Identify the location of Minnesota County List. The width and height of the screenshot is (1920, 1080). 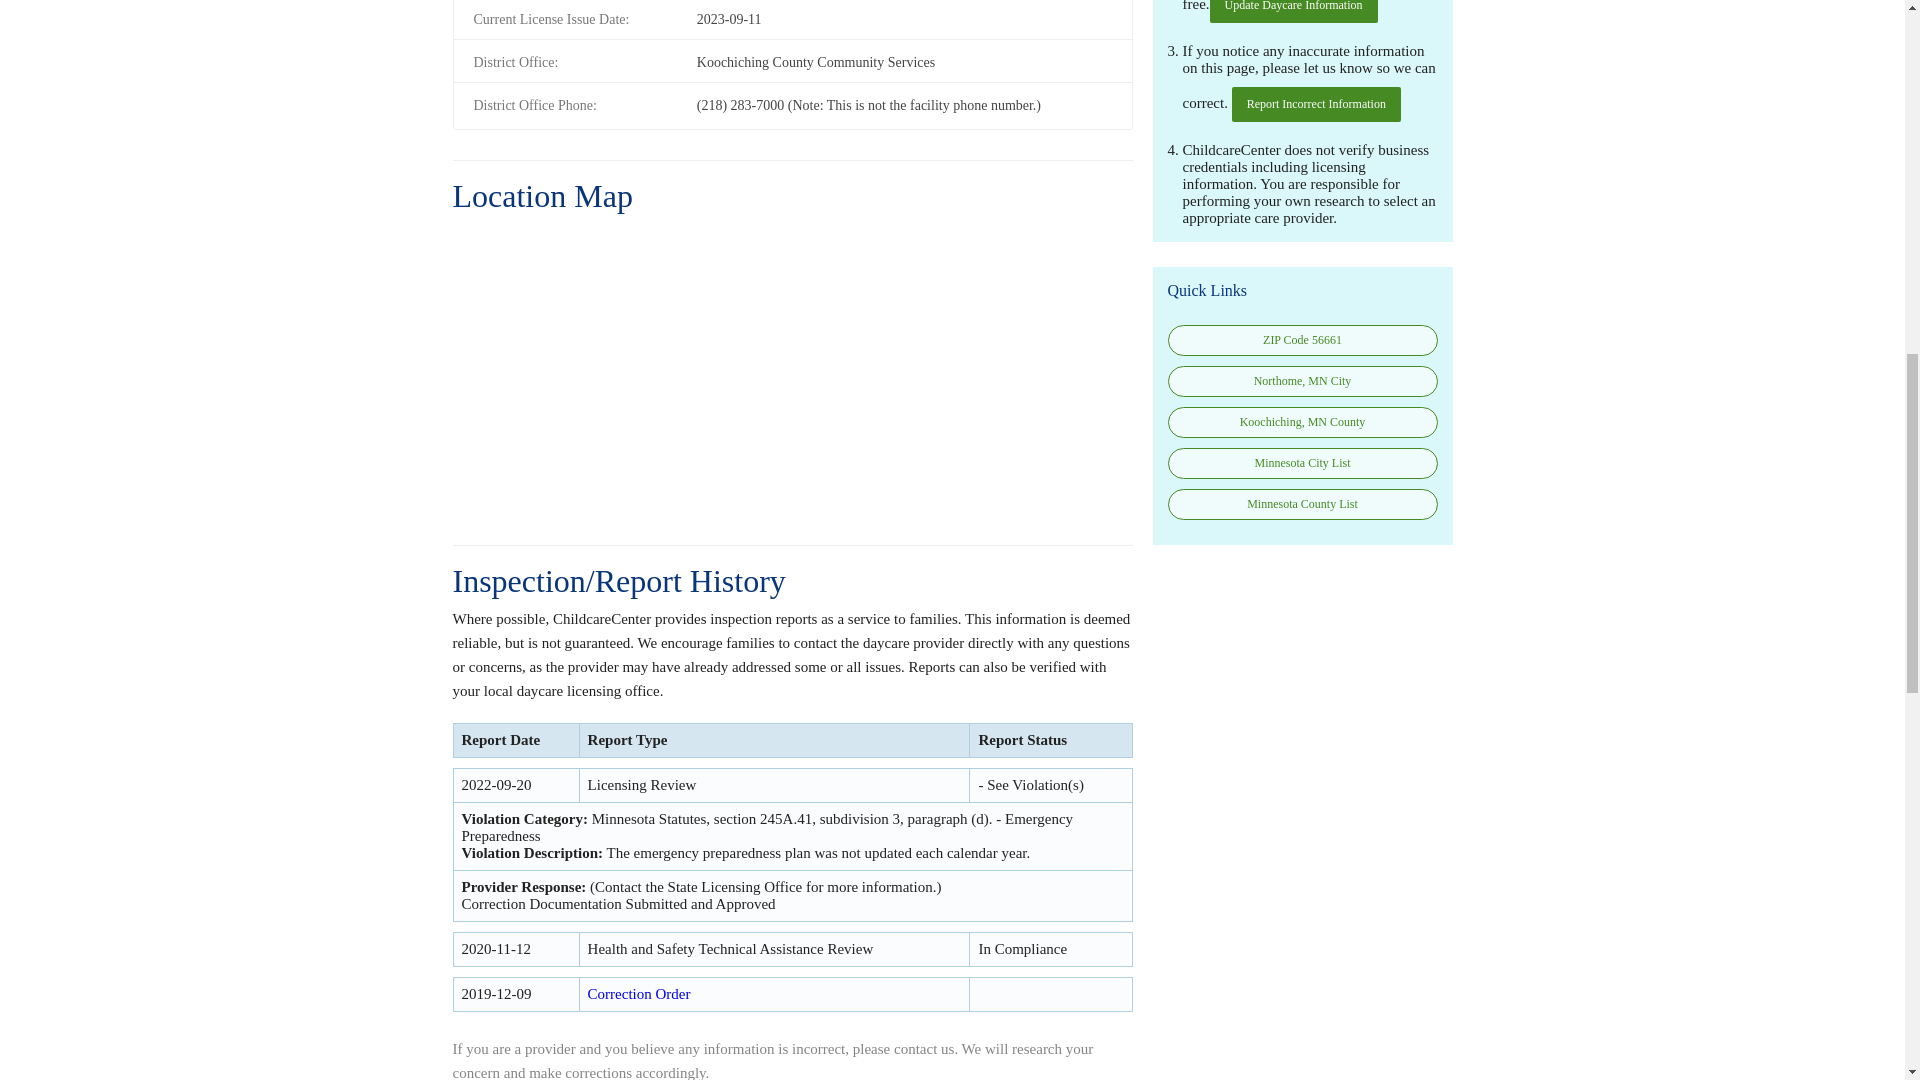
(1302, 504).